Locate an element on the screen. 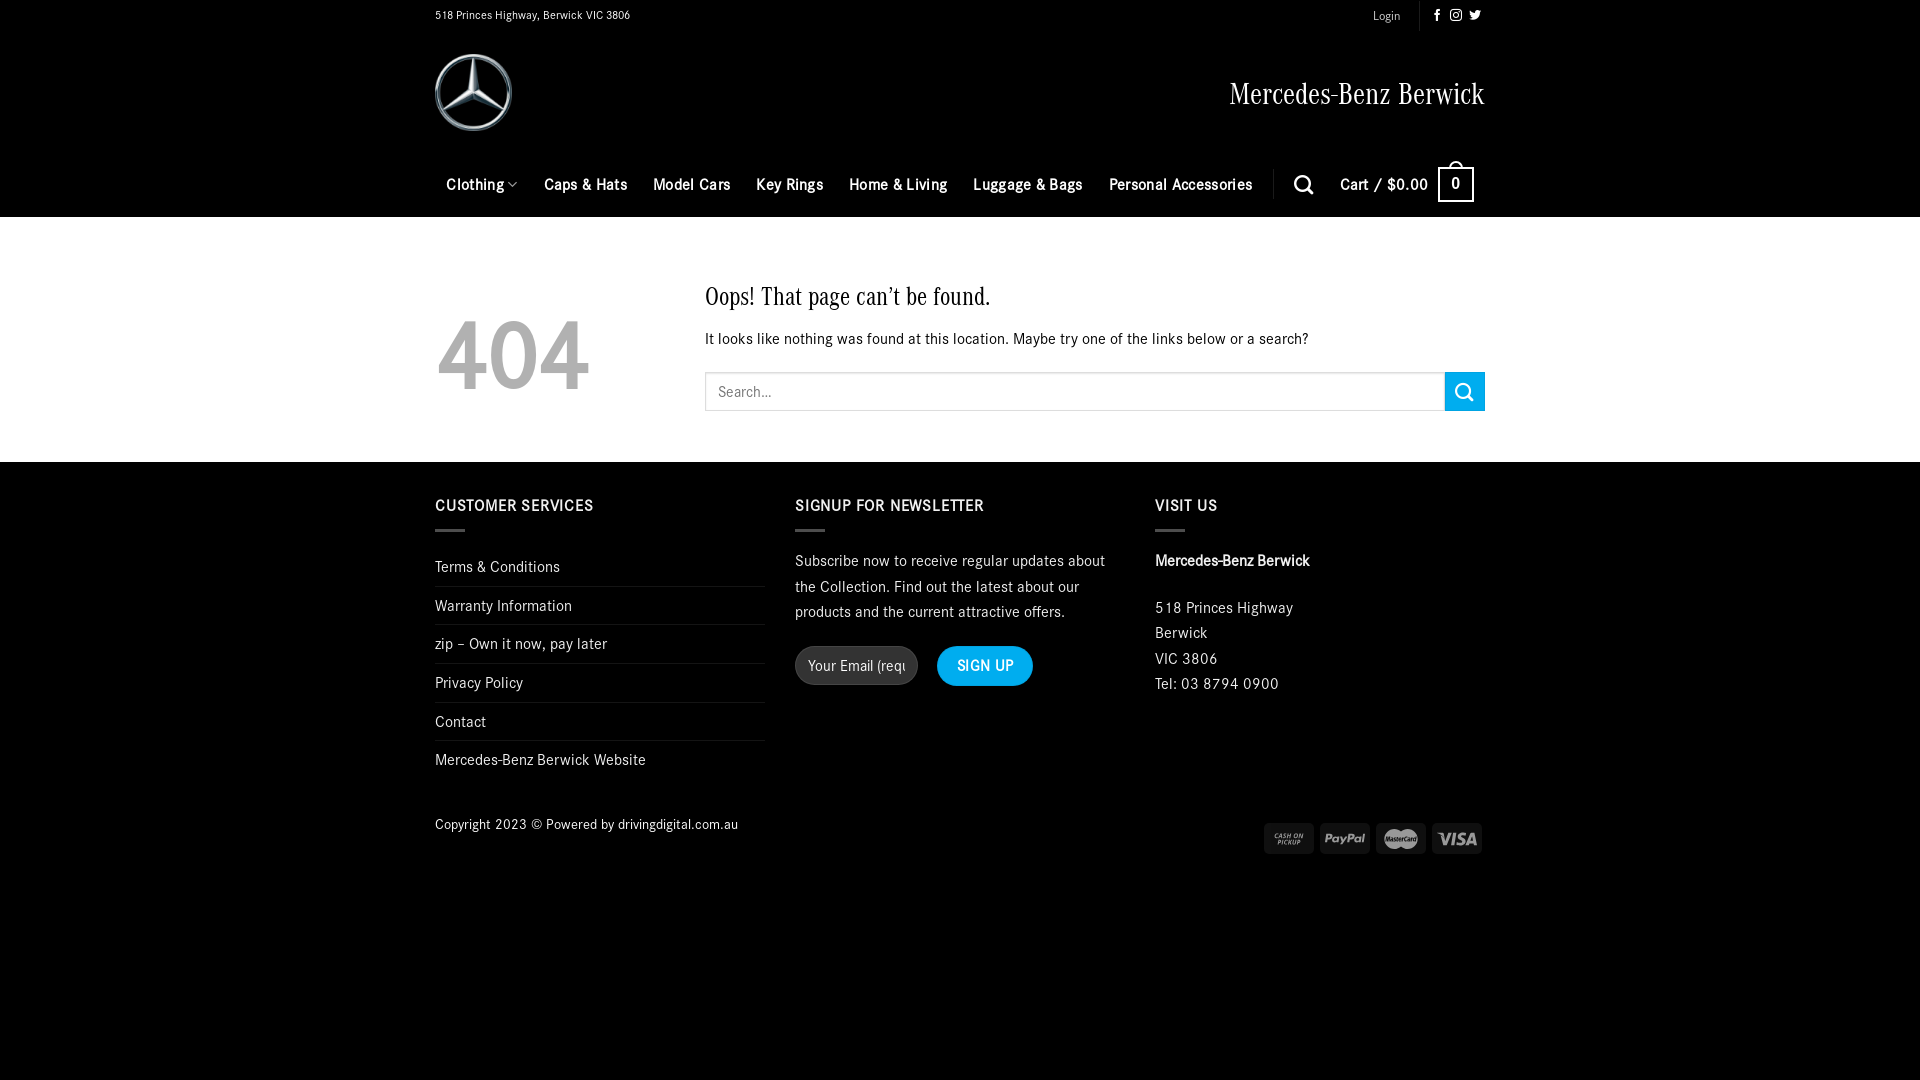 The image size is (1920, 1080). Clothing is located at coordinates (482, 184).